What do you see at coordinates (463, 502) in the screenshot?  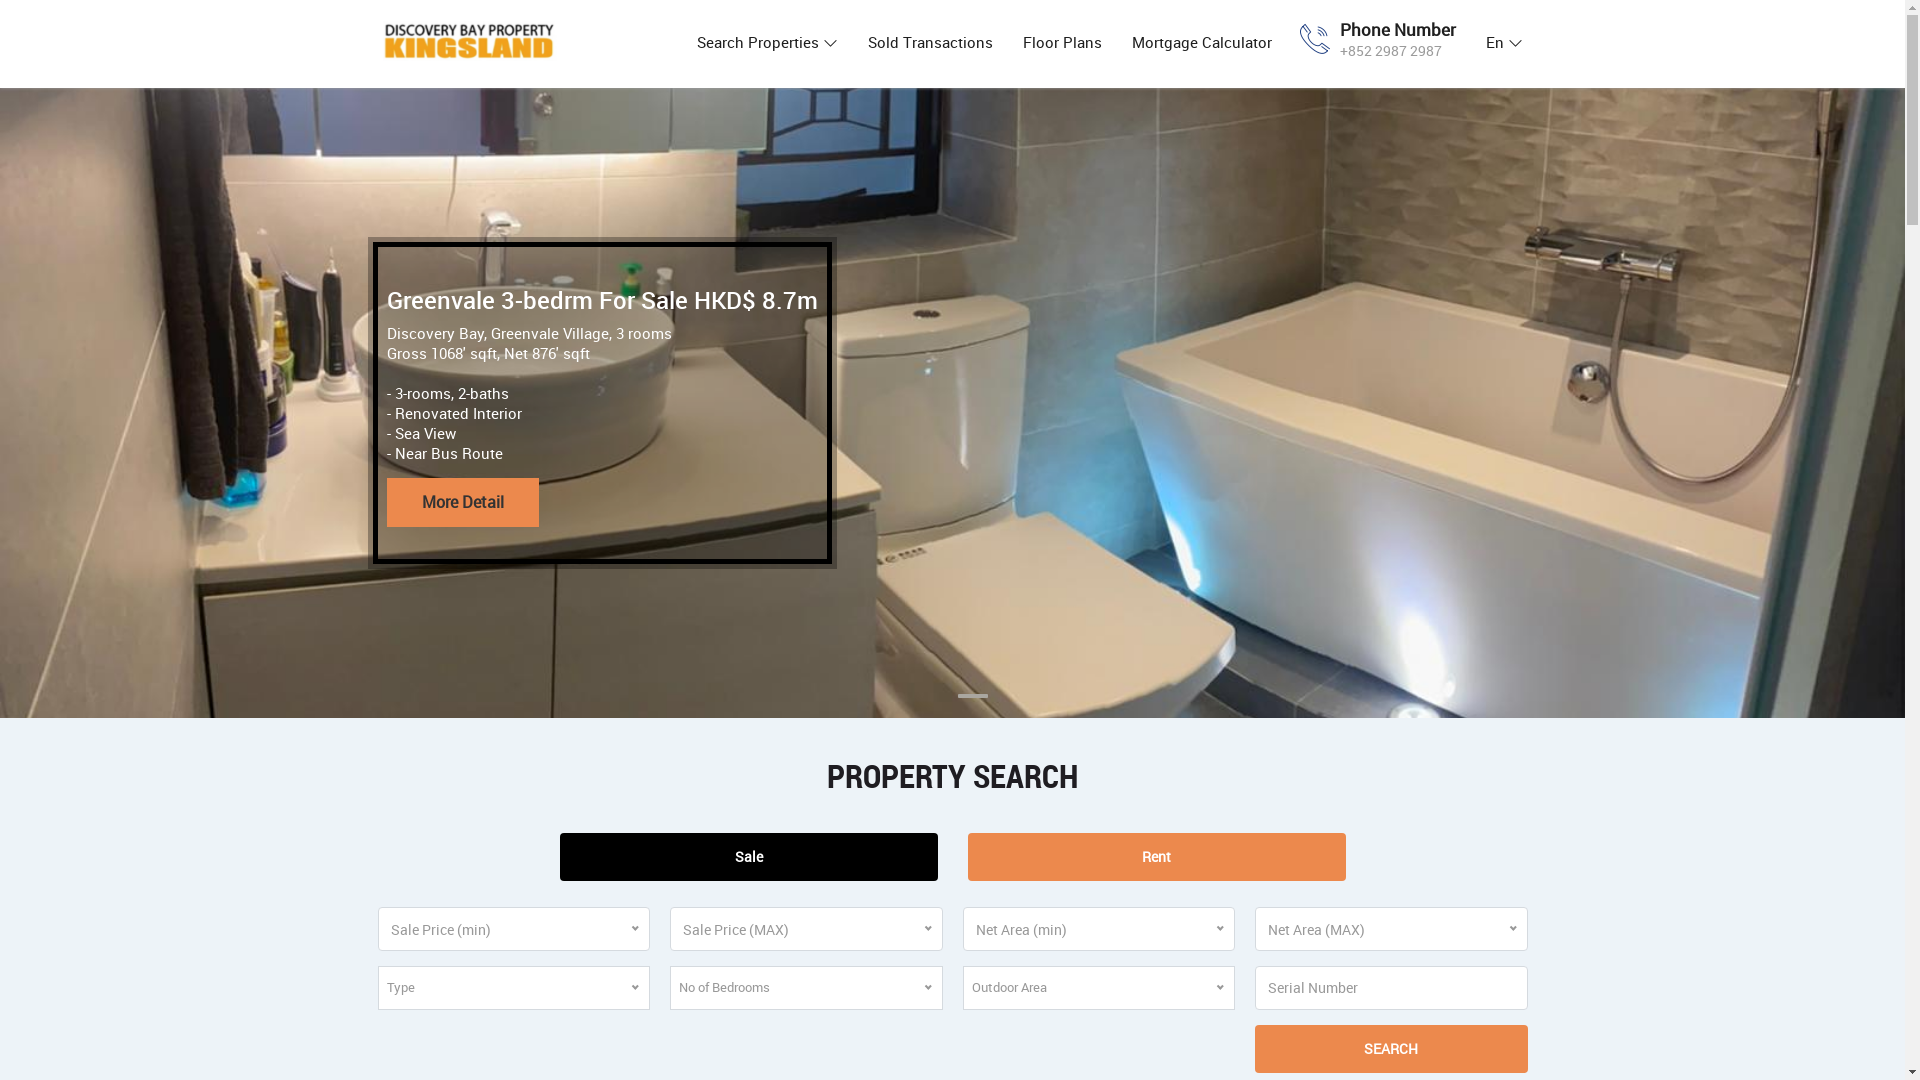 I see `More Detail` at bounding box center [463, 502].